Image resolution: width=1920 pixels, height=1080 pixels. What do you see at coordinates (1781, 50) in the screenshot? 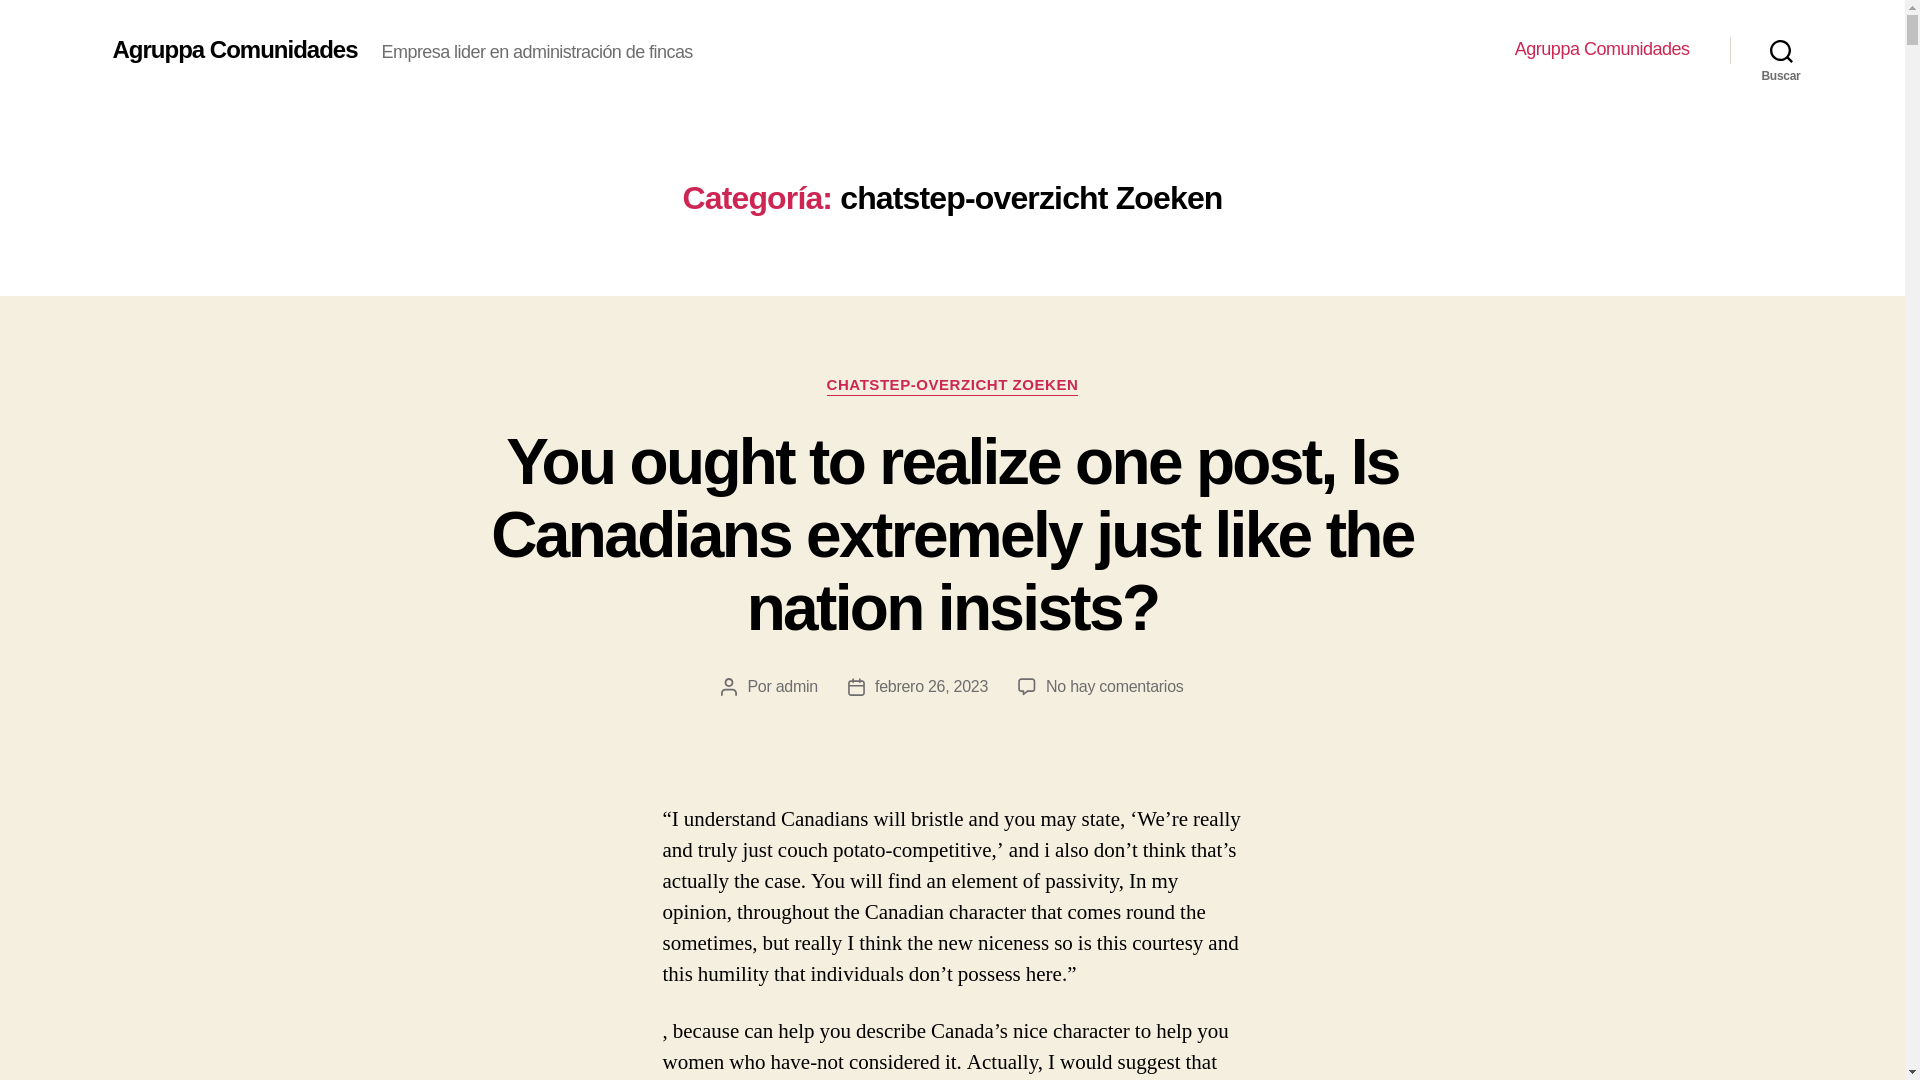
I see `Buscar` at bounding box center [1781, 50].